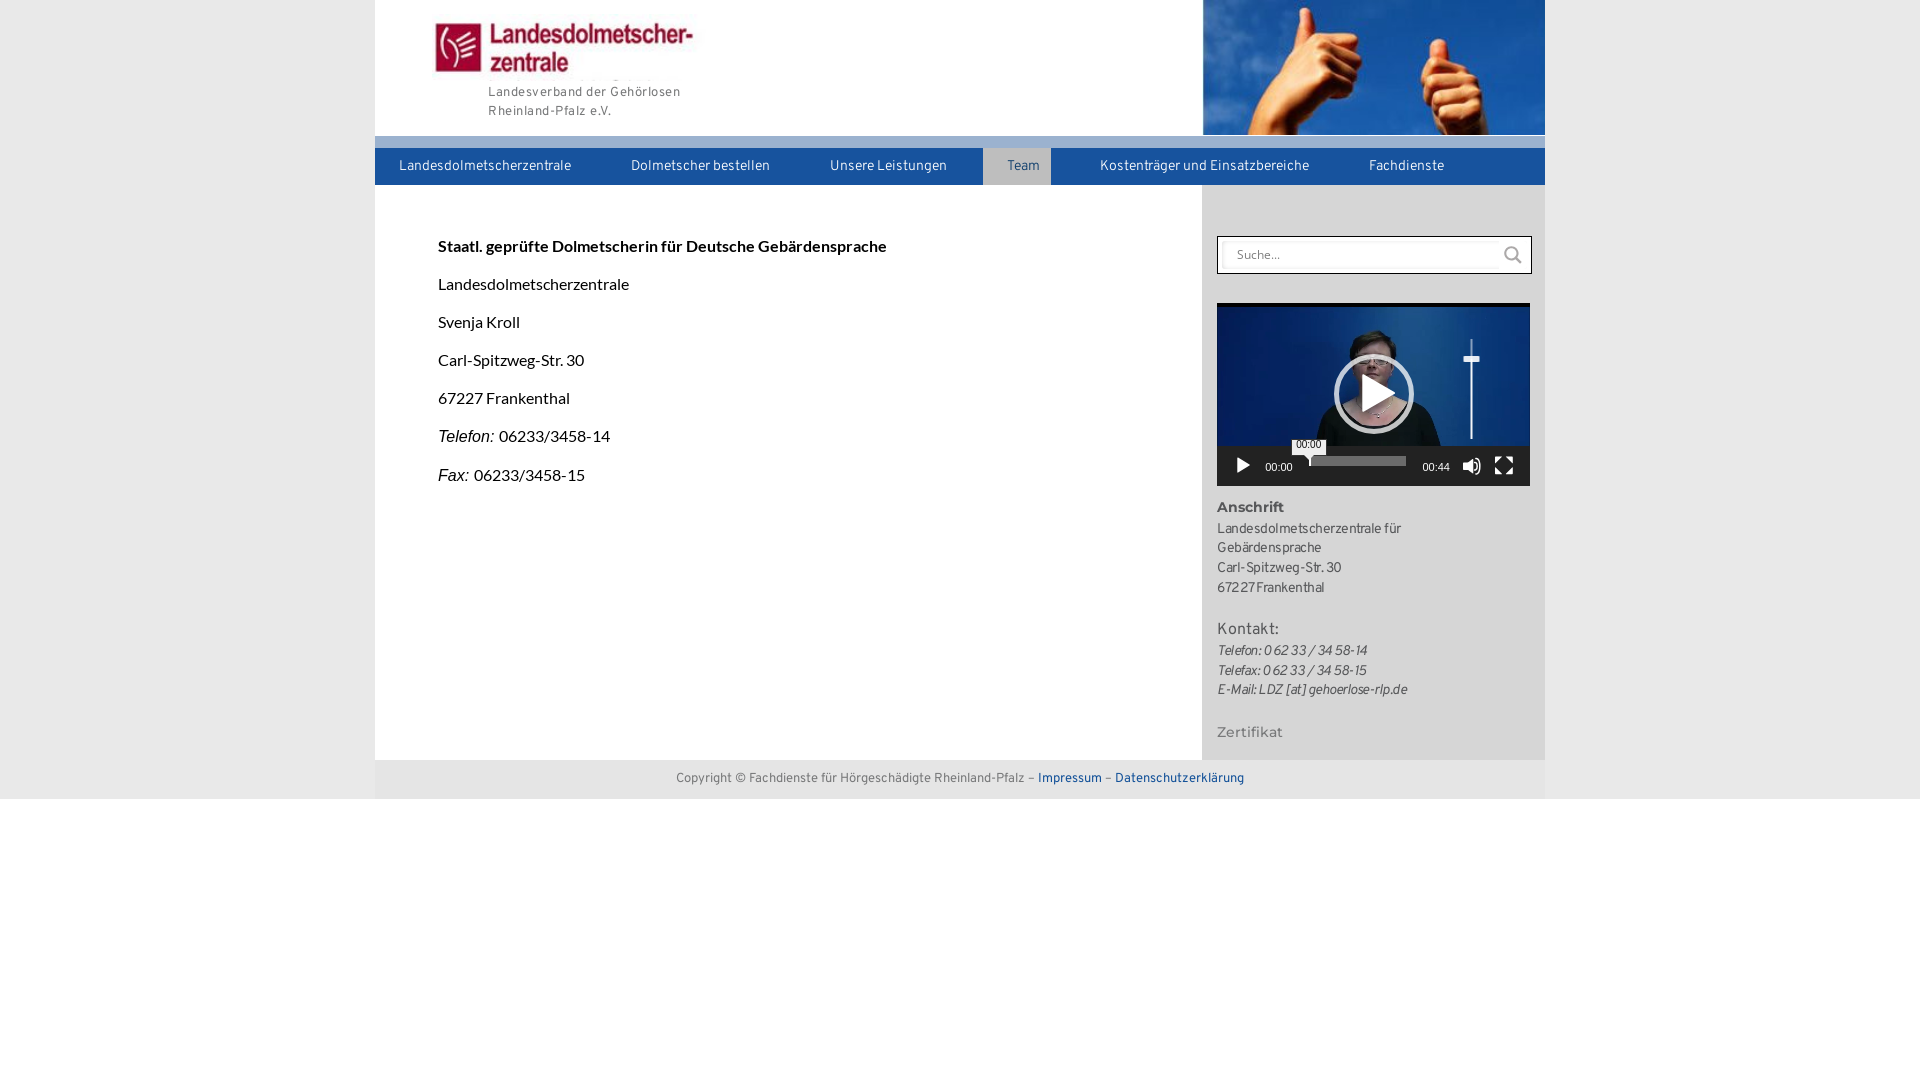  What do you see at coordinates (1472, 466) in the screenshot?
I see `Mute` at bounding box center [1472, 466].